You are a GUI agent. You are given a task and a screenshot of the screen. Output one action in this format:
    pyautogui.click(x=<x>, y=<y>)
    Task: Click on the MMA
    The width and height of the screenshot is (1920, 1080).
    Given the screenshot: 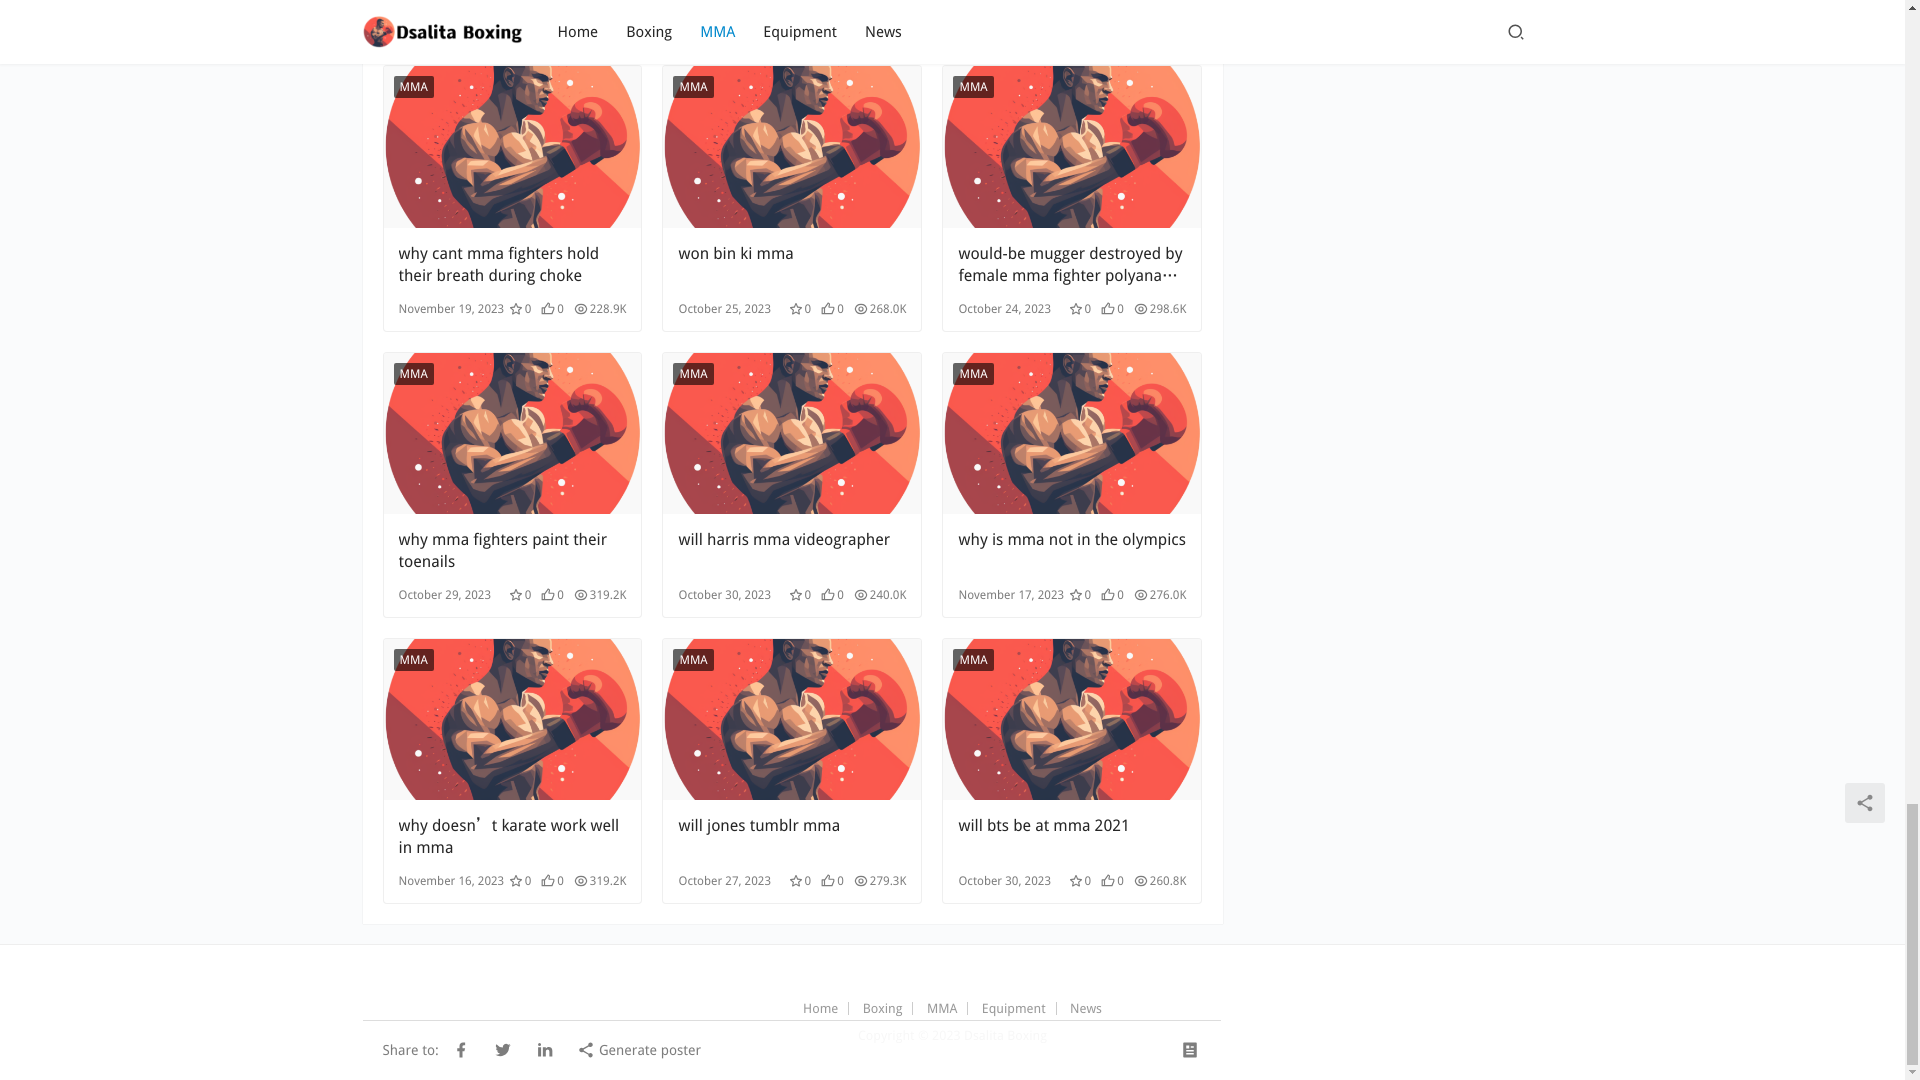 What is the action you would take?
    pyautogui.click(x=972, y=86)
    